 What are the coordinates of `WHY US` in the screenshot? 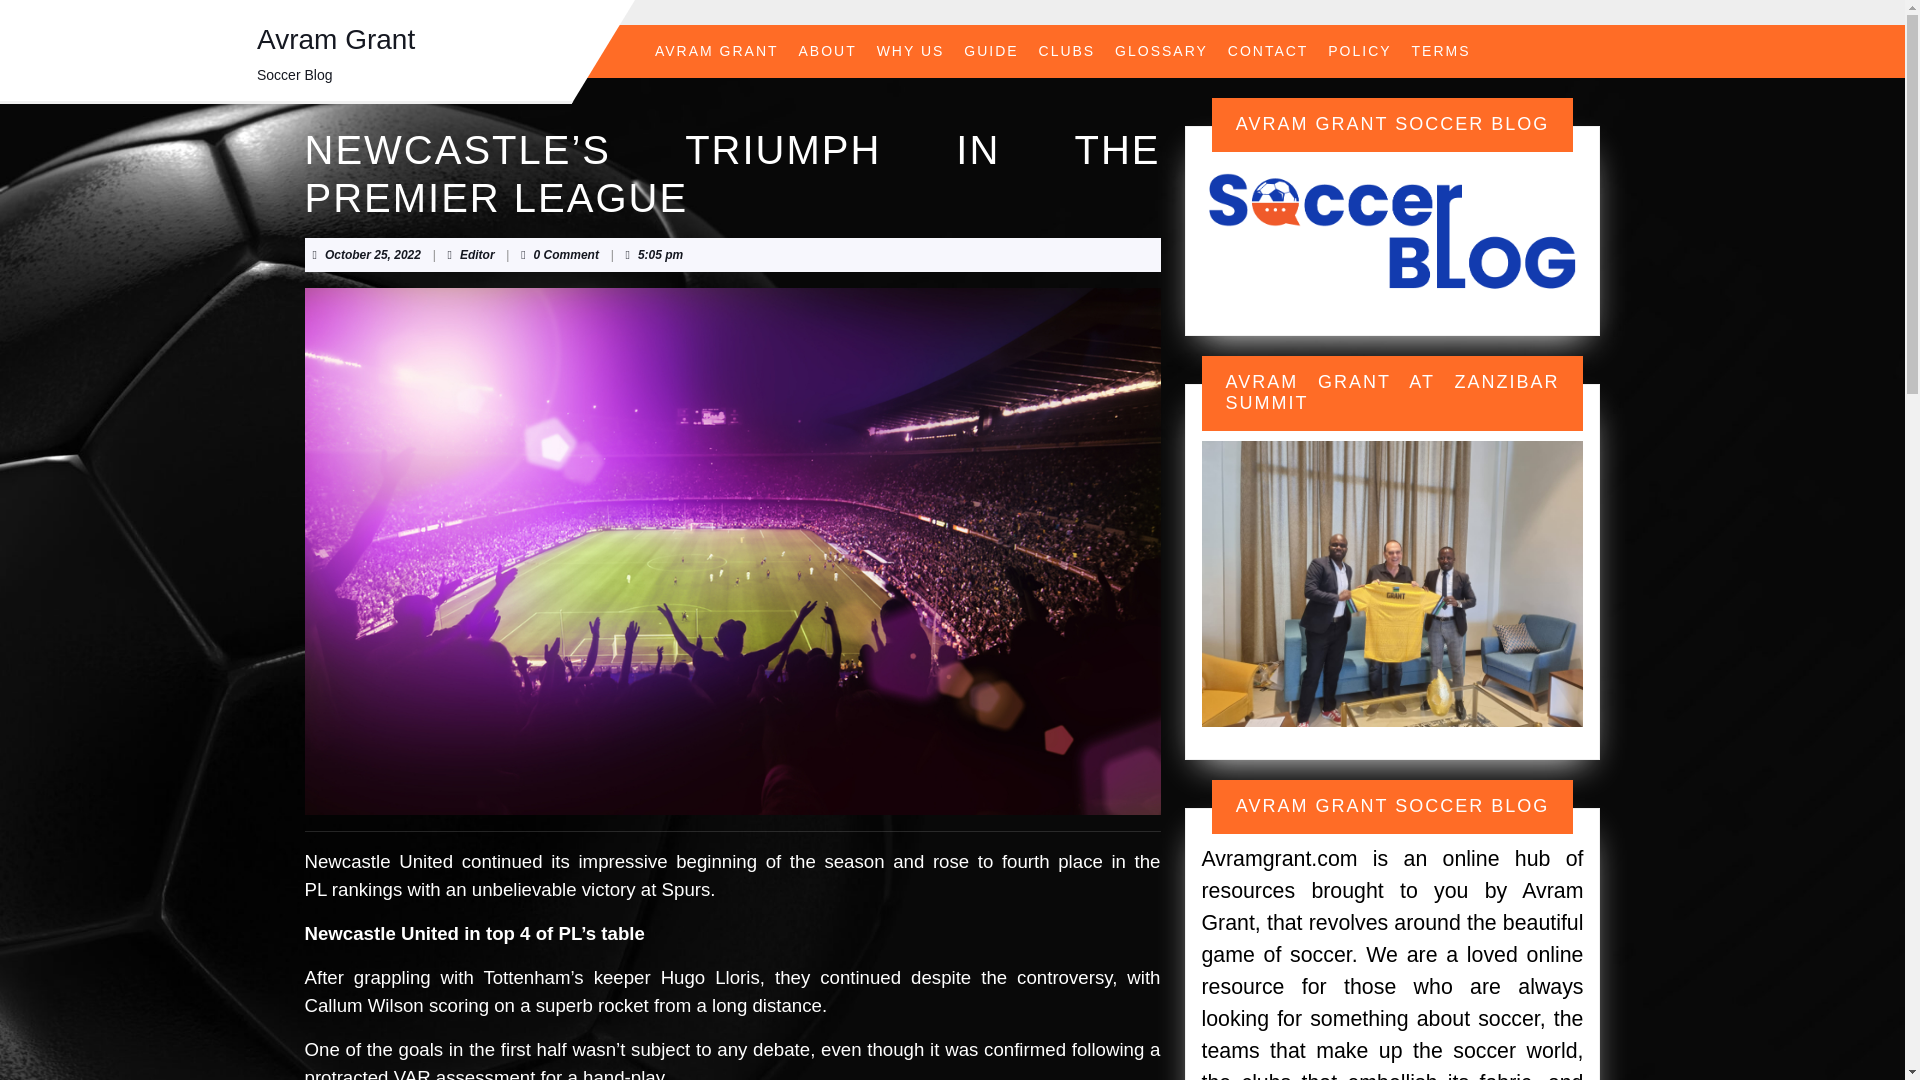 It's located at (372, 255).